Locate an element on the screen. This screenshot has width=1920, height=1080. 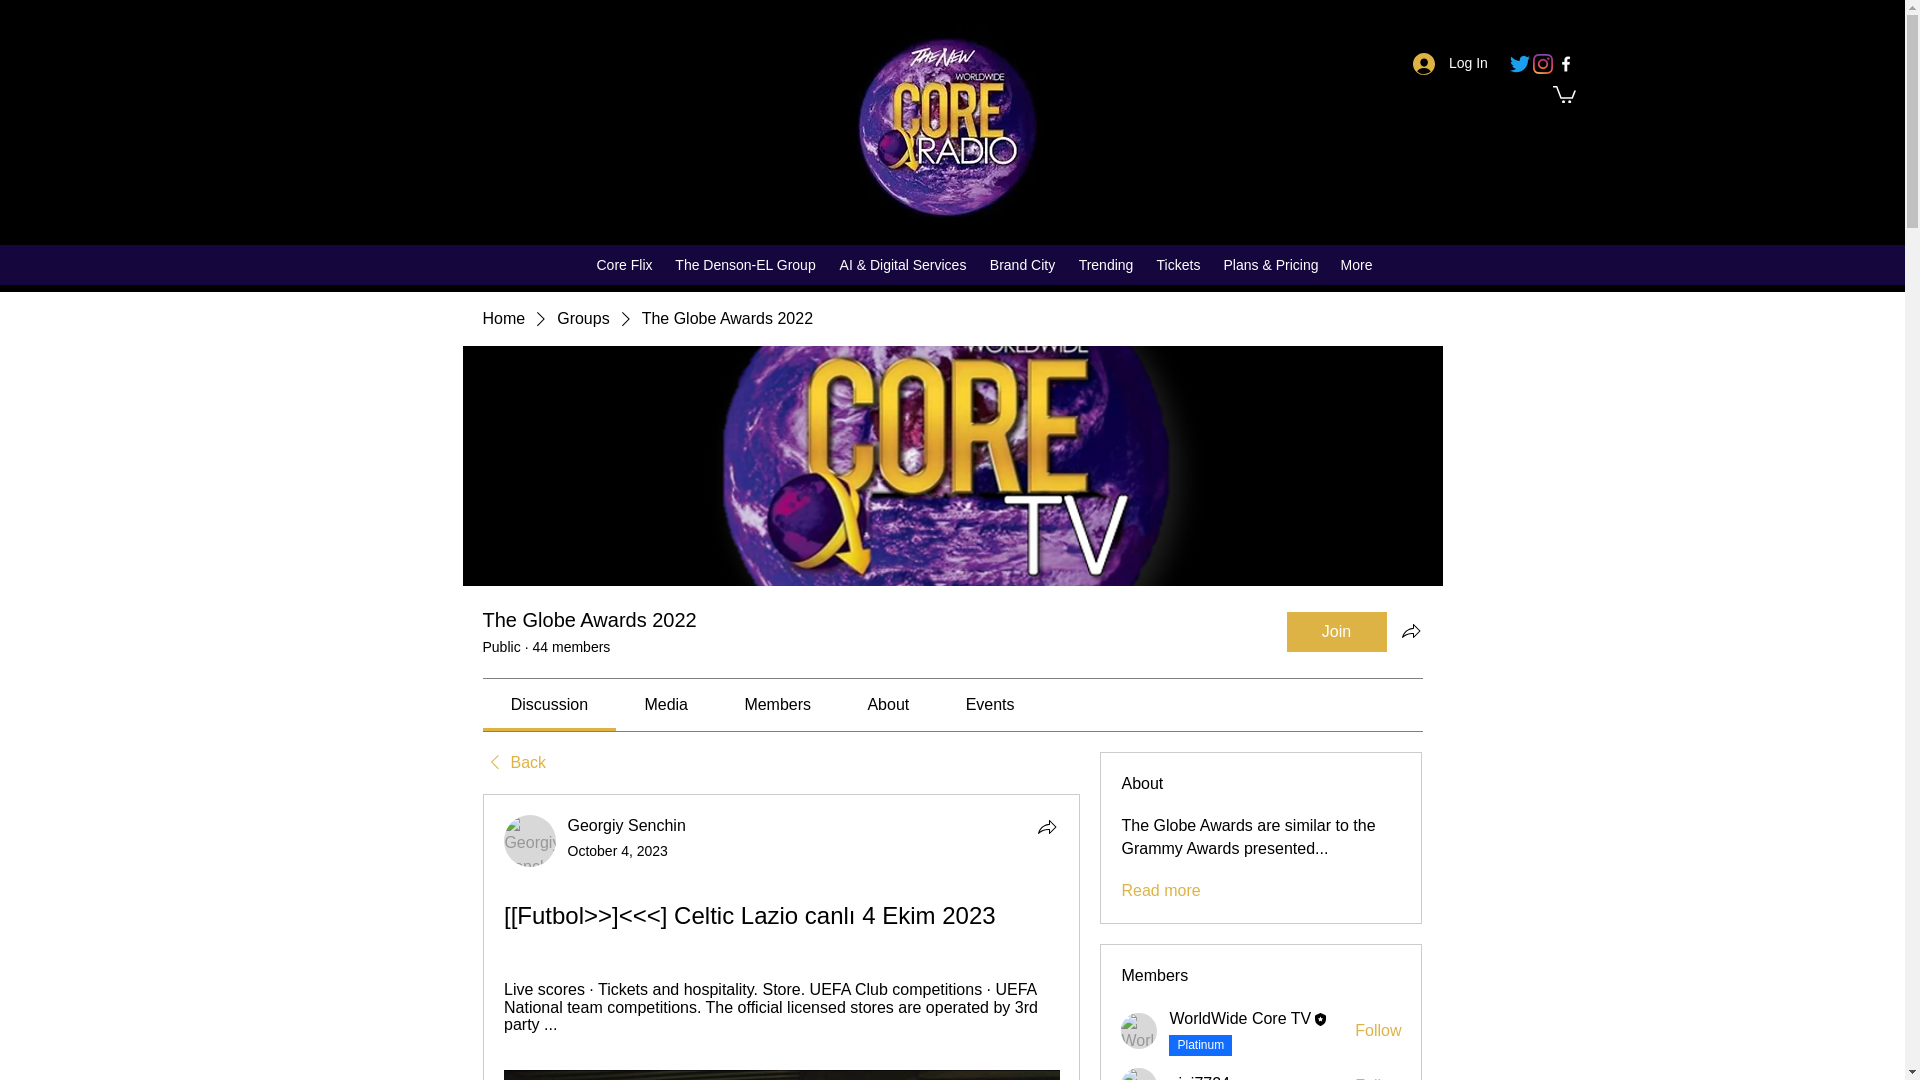
Log In is located at coordinates (1450, 64).